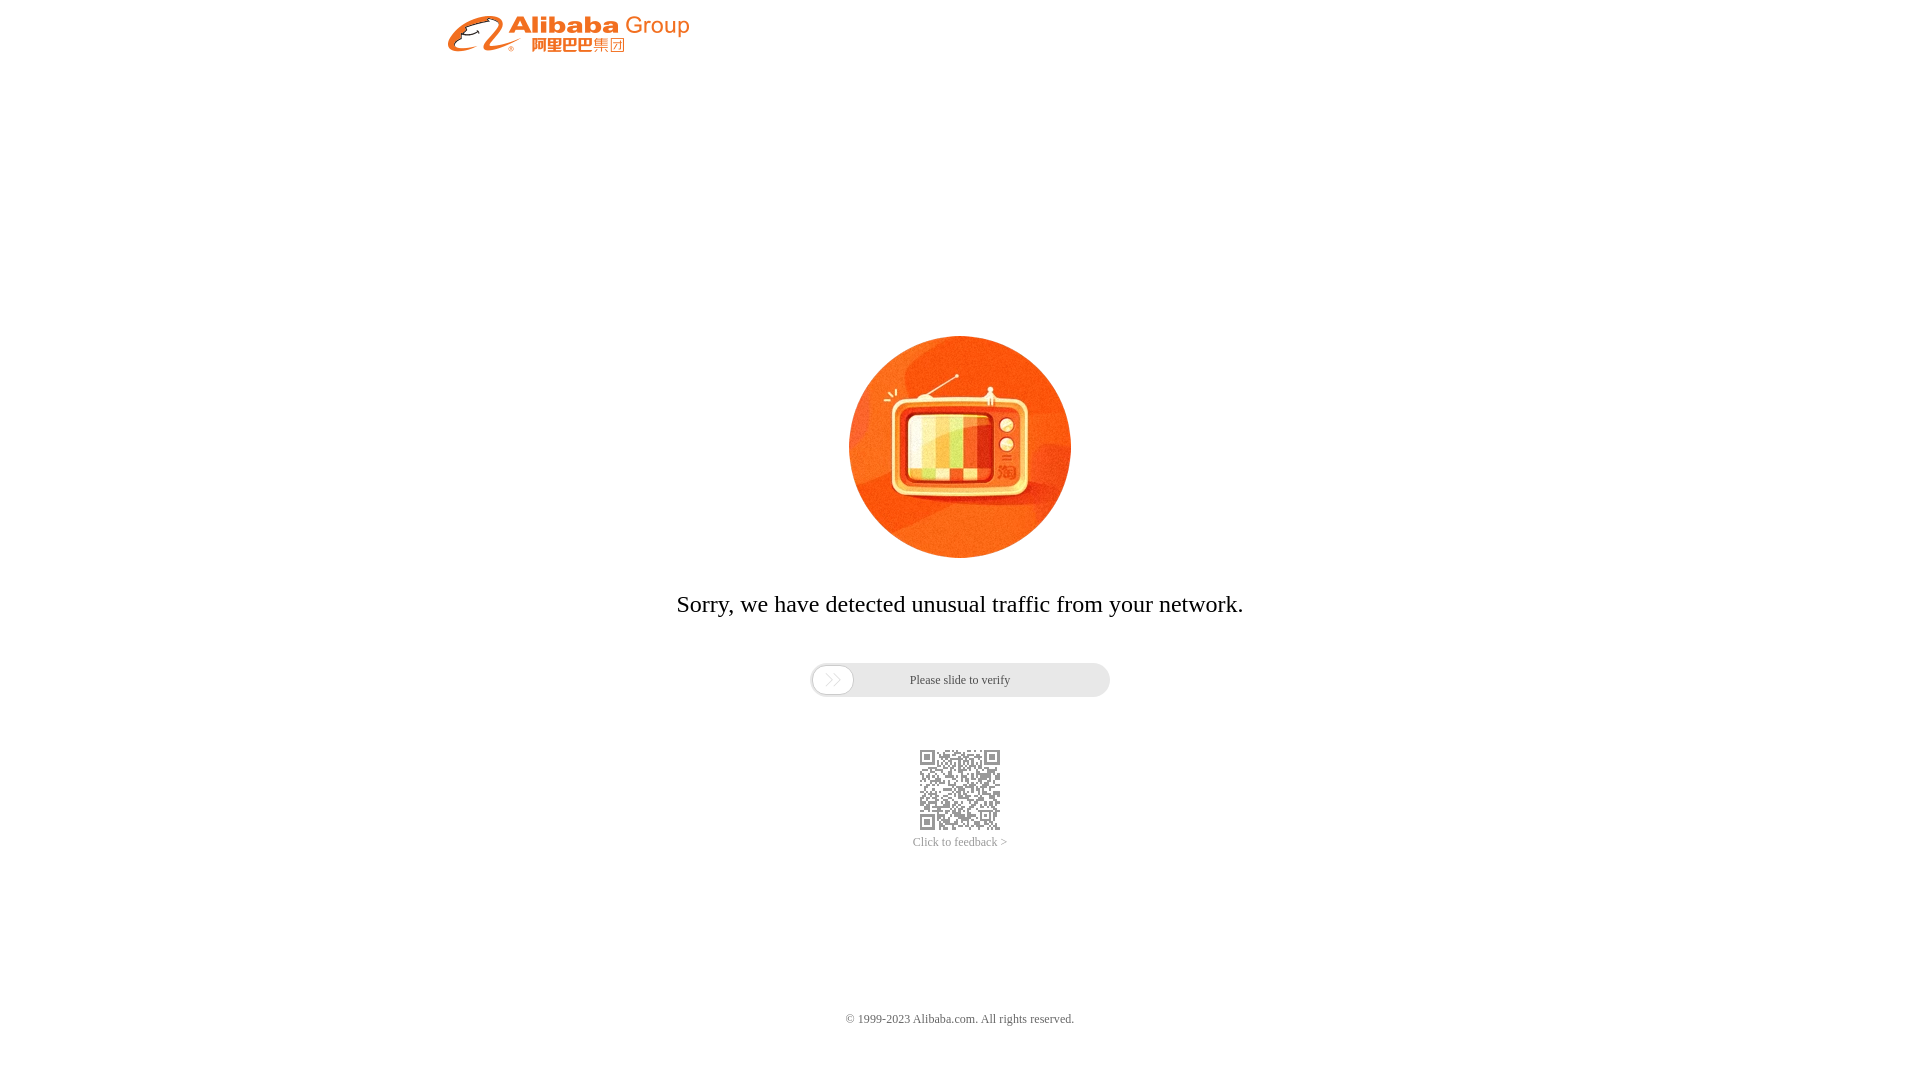 This screenshot has width=1920, height=1080. What do you see at coordinates (960, 842) in the screenshot?
I see `Click to feedback >` at bounding box center [960, 842].